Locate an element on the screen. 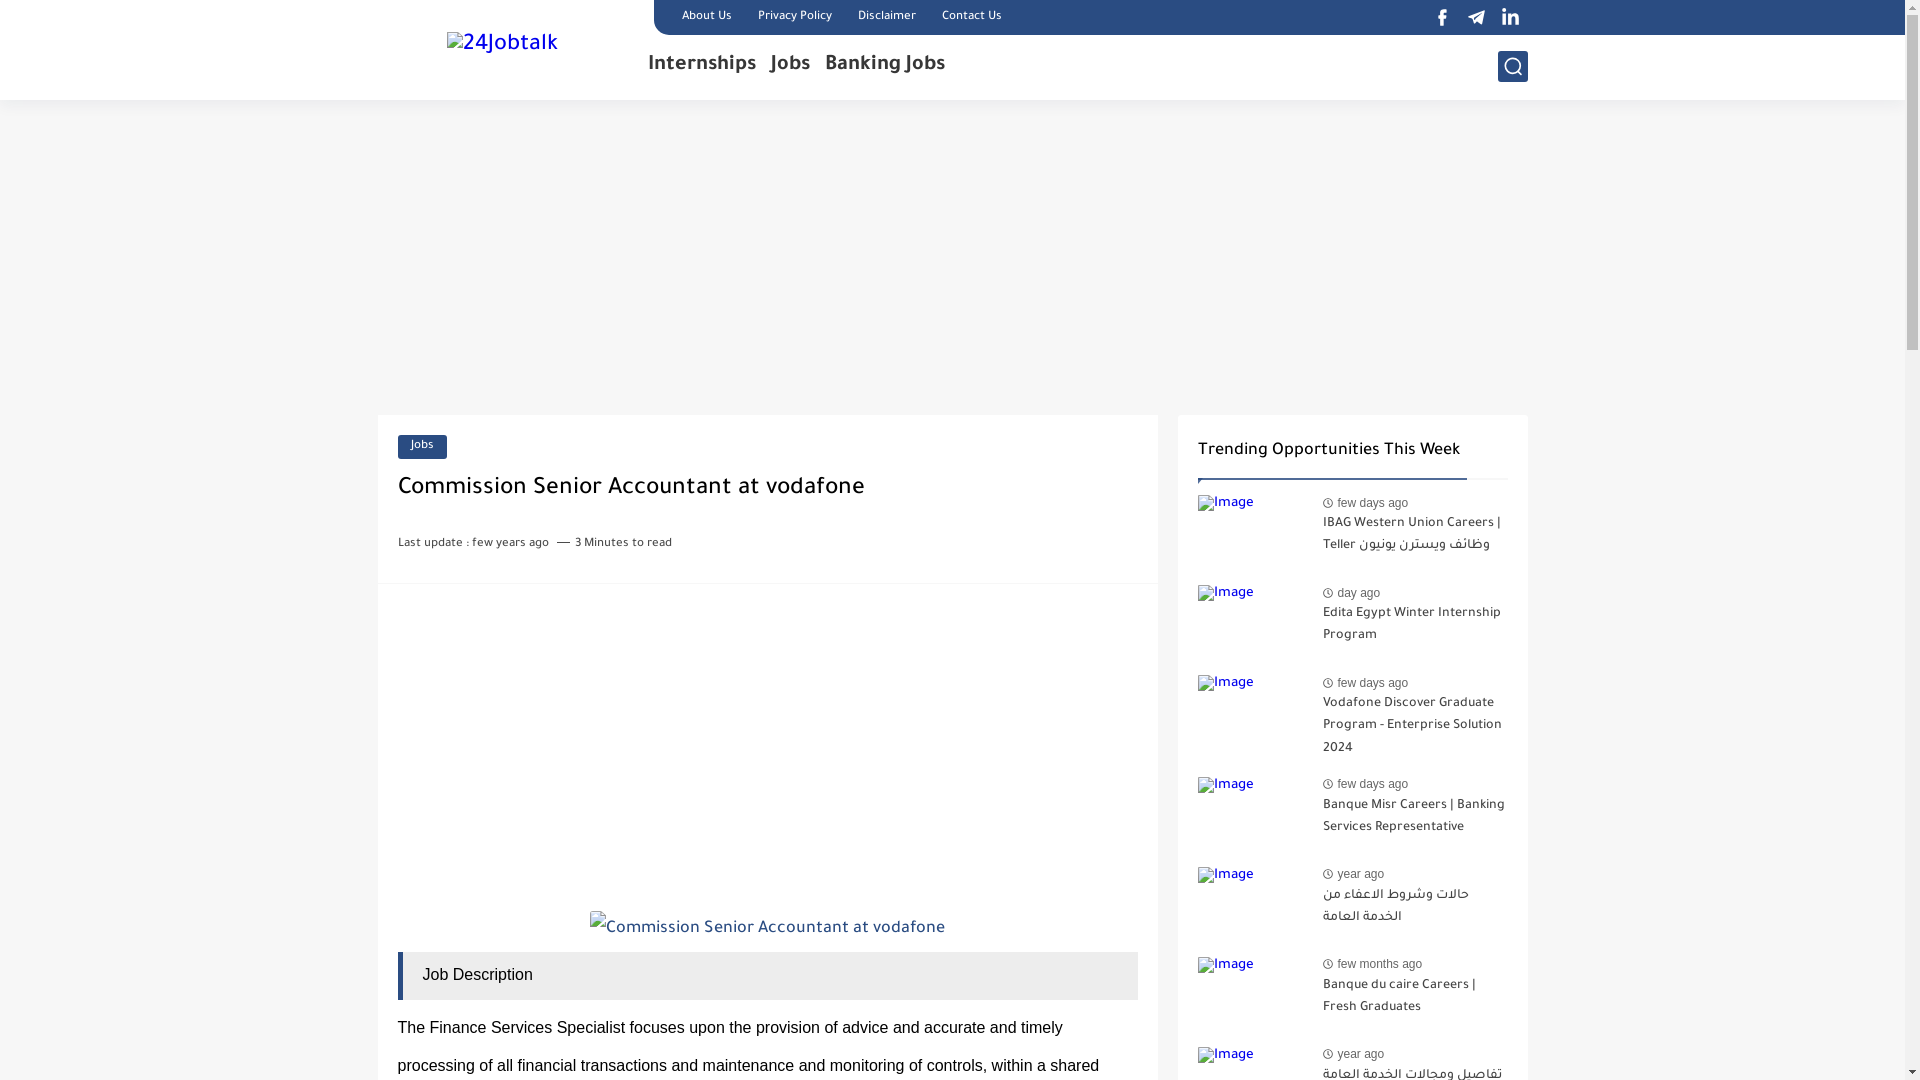 This screenshot has height=1080, width=1920. Banque du caire Careers | Fresh Graduates is located at coordinates (1414, 1001).